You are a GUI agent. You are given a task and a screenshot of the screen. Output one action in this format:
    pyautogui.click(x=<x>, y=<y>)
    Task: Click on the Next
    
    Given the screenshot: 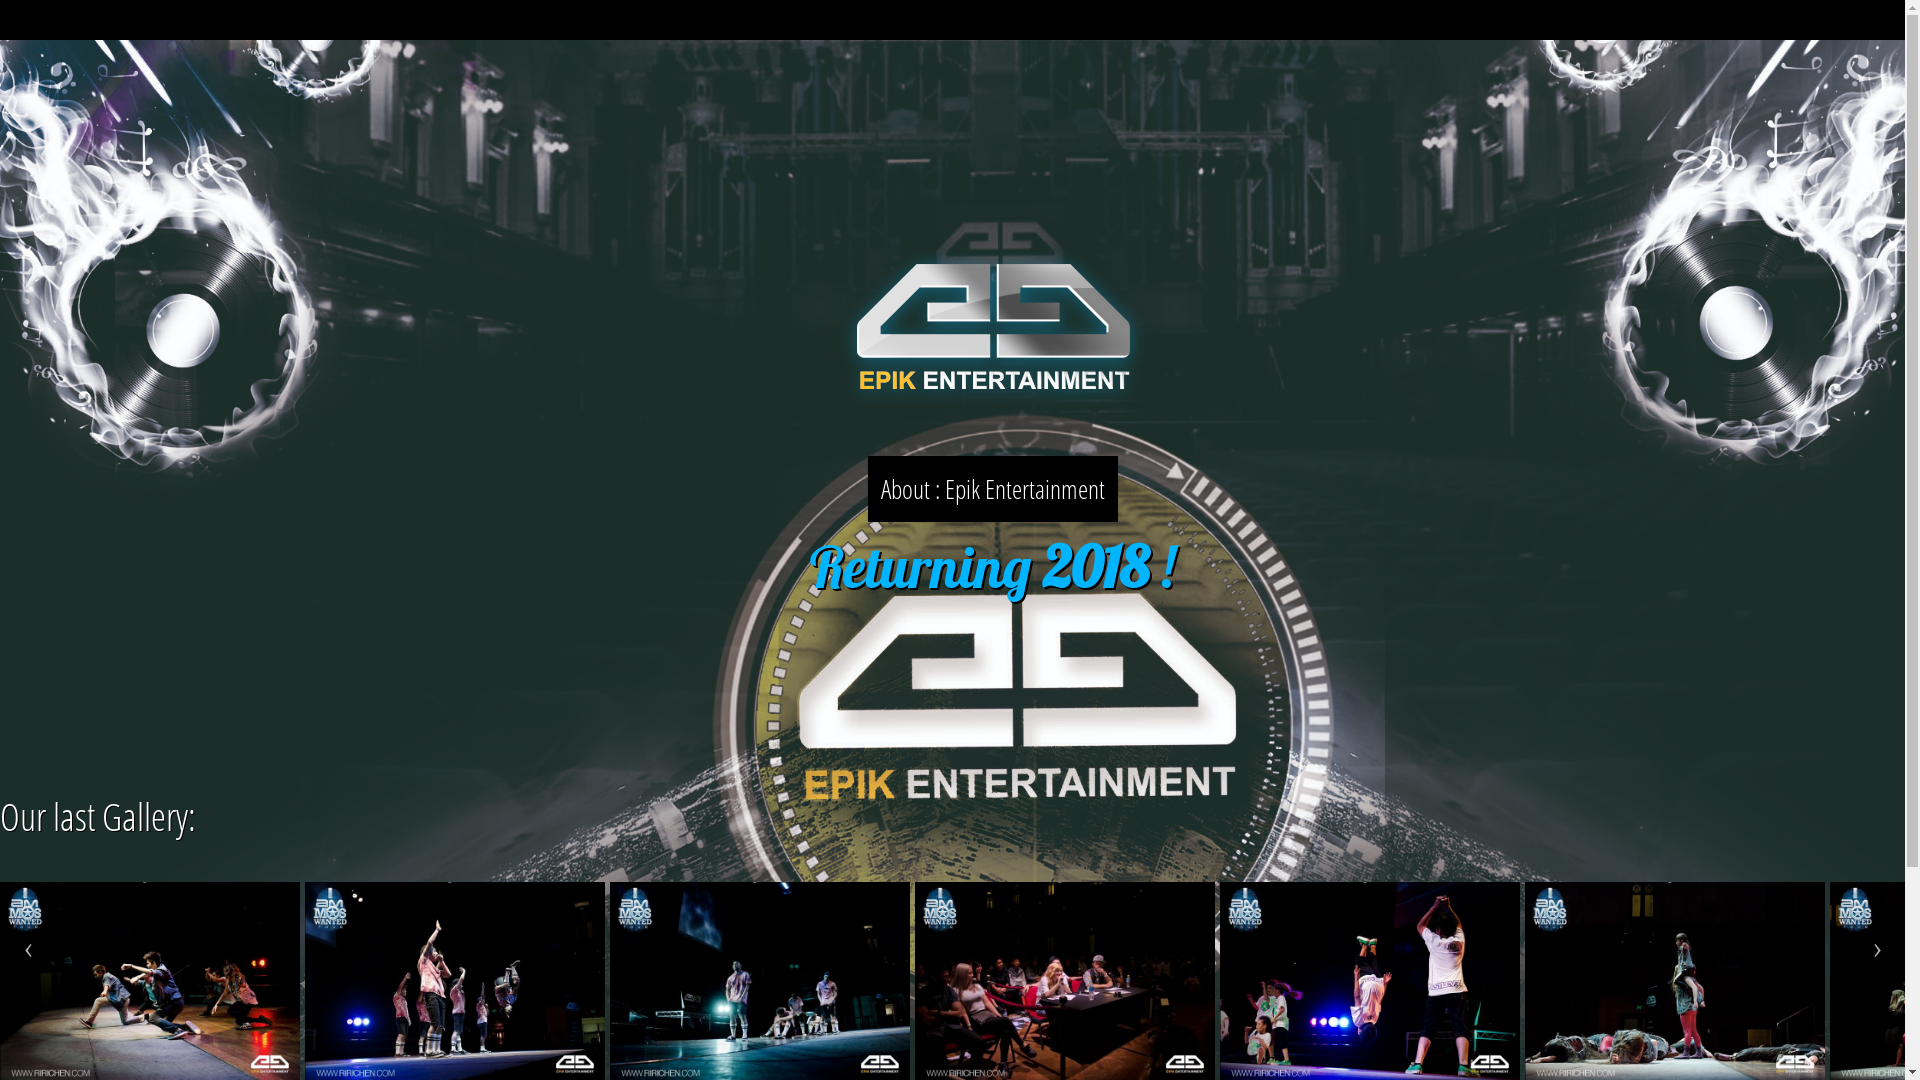 What is the action you would take?
    pyautogui.click(x=1877, y=951)
    